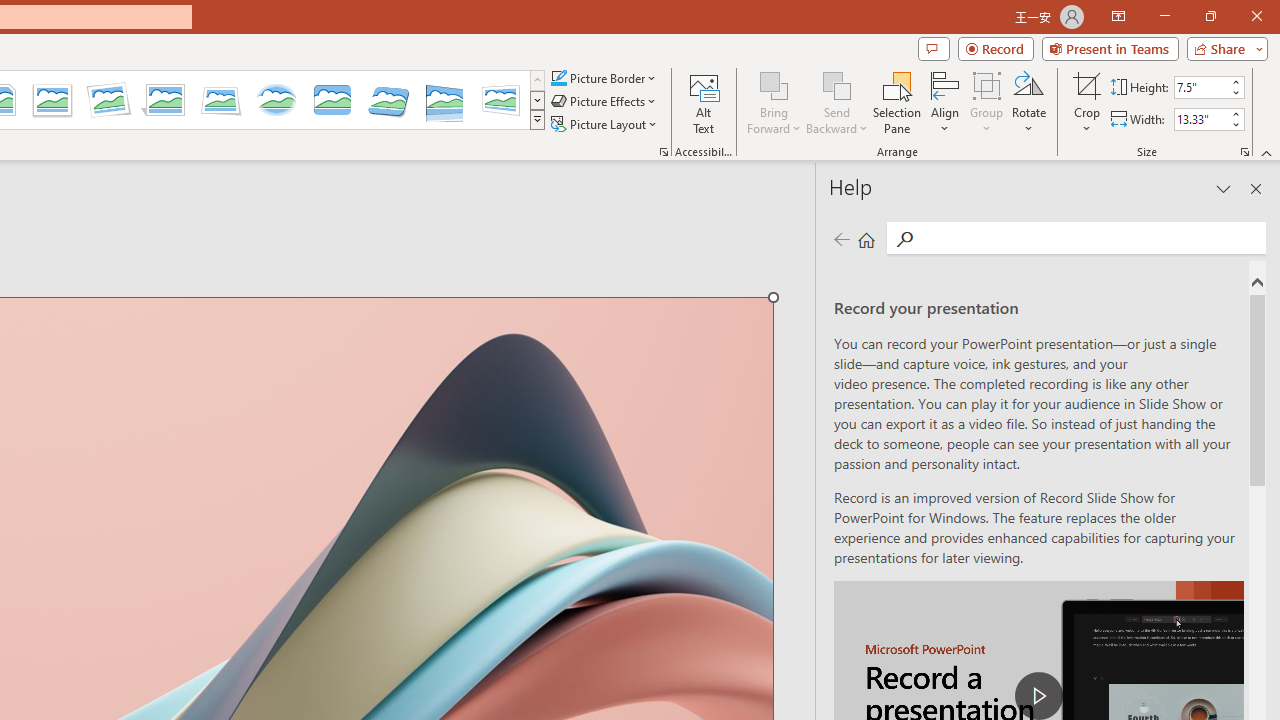 The width and height of the screenshot is (1280, 720). I want to click on Shape Height, so click(1201, 87).